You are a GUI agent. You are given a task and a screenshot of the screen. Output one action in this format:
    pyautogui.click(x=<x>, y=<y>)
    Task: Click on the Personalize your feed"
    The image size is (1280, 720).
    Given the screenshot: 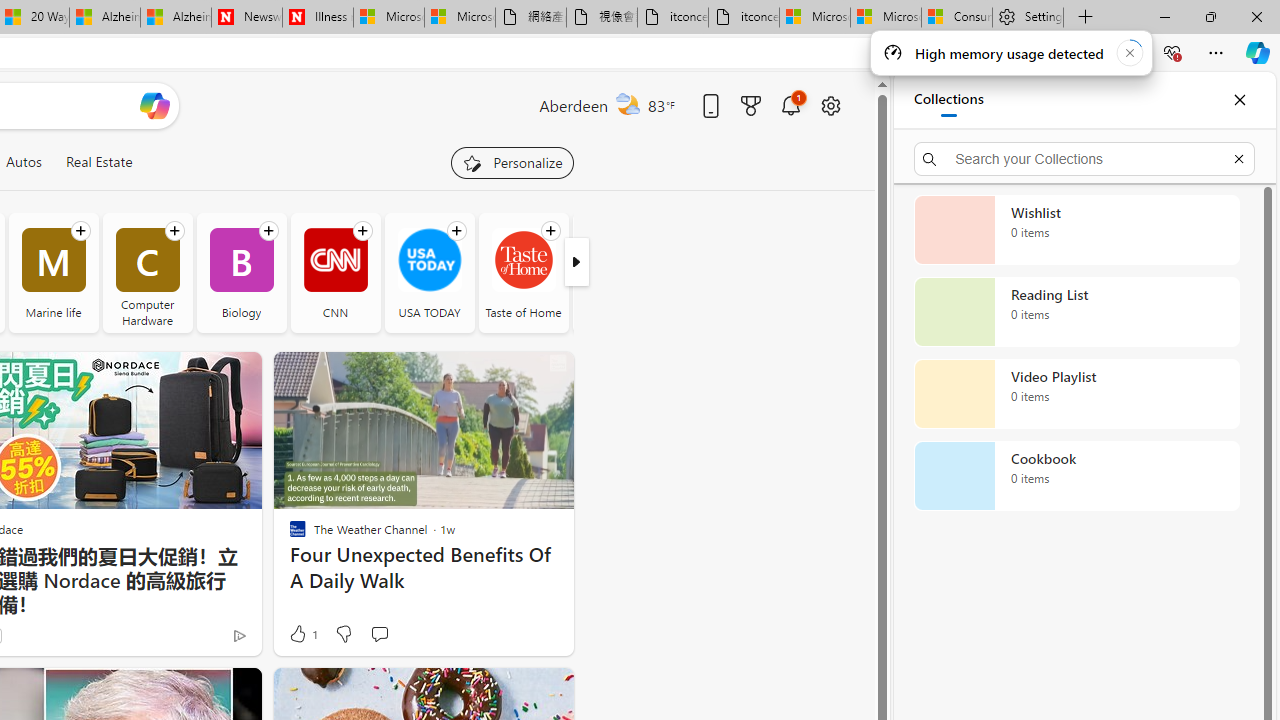 What is the action you would take?
    pyautogui.click(x=512, y=162)
    